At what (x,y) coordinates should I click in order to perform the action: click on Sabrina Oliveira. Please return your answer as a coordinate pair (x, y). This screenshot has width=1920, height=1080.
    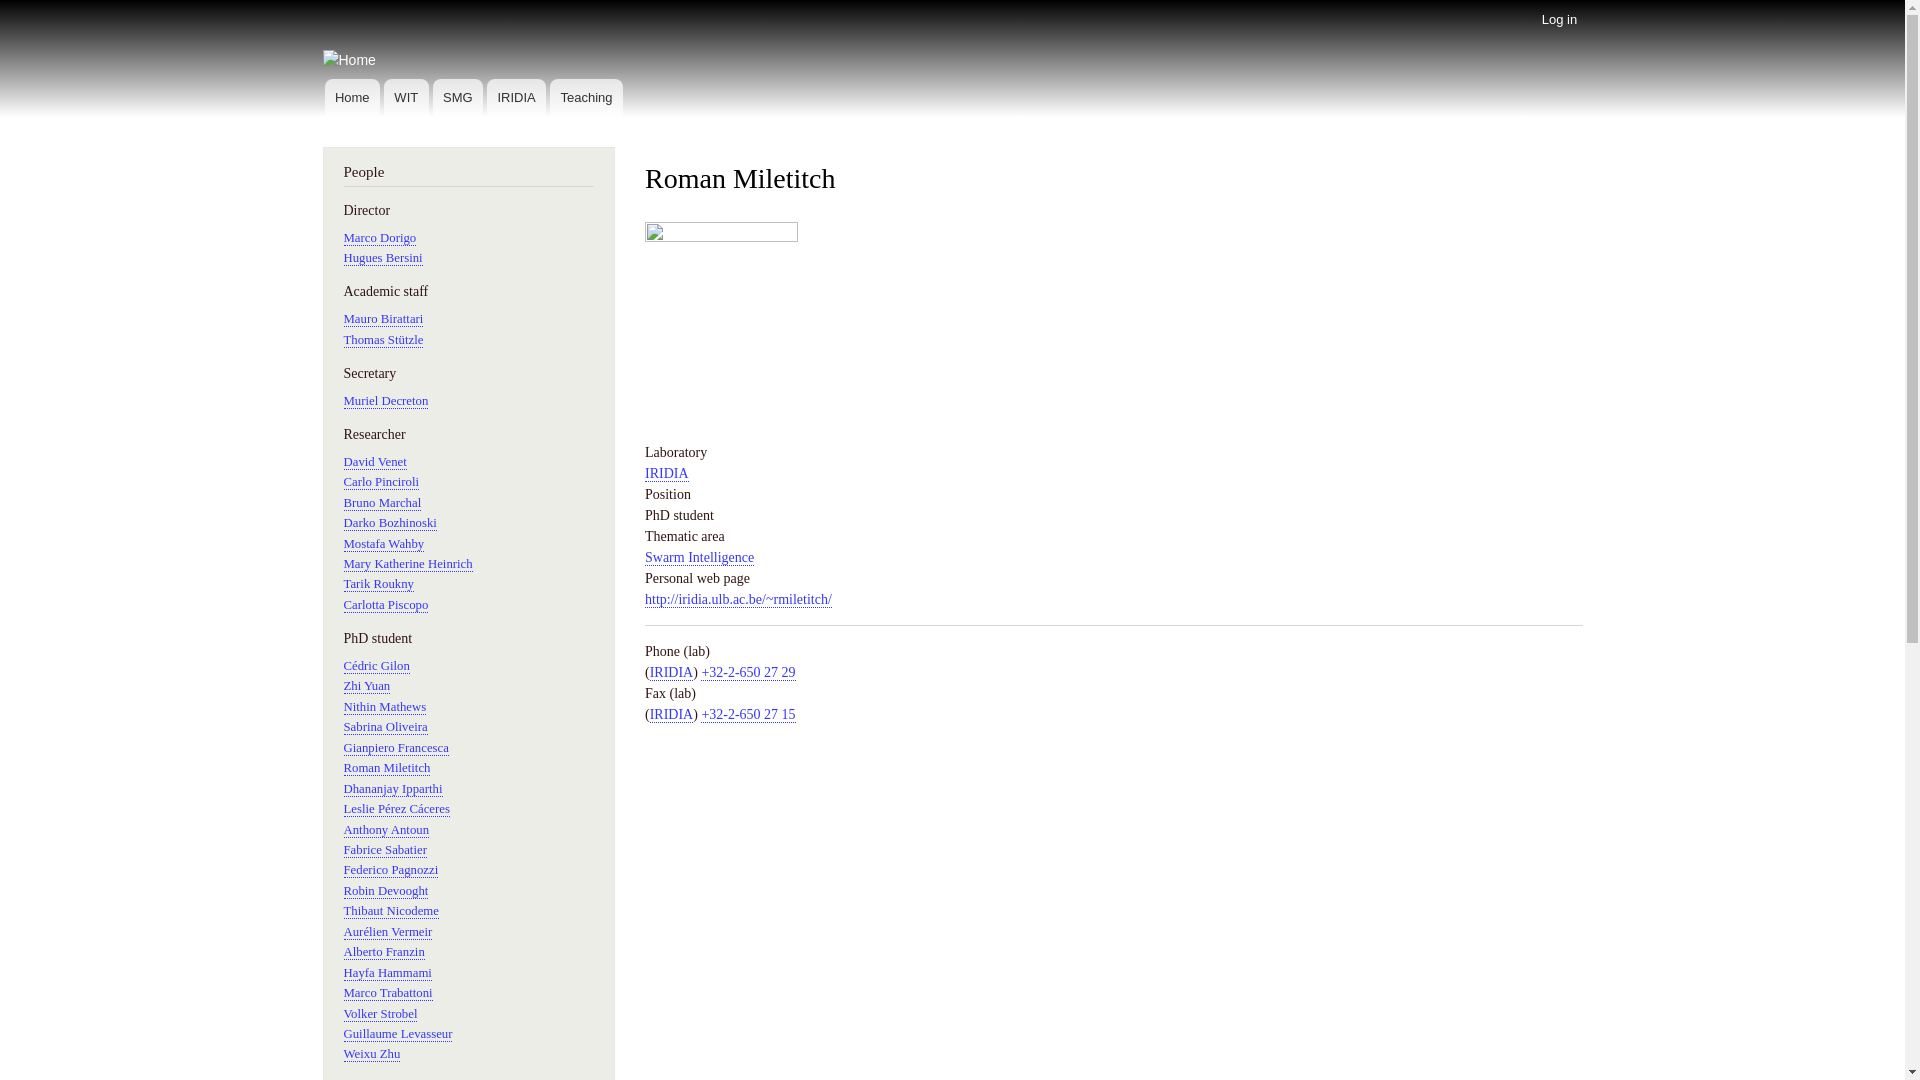
    Looking at the image, I should click on (386, 728).